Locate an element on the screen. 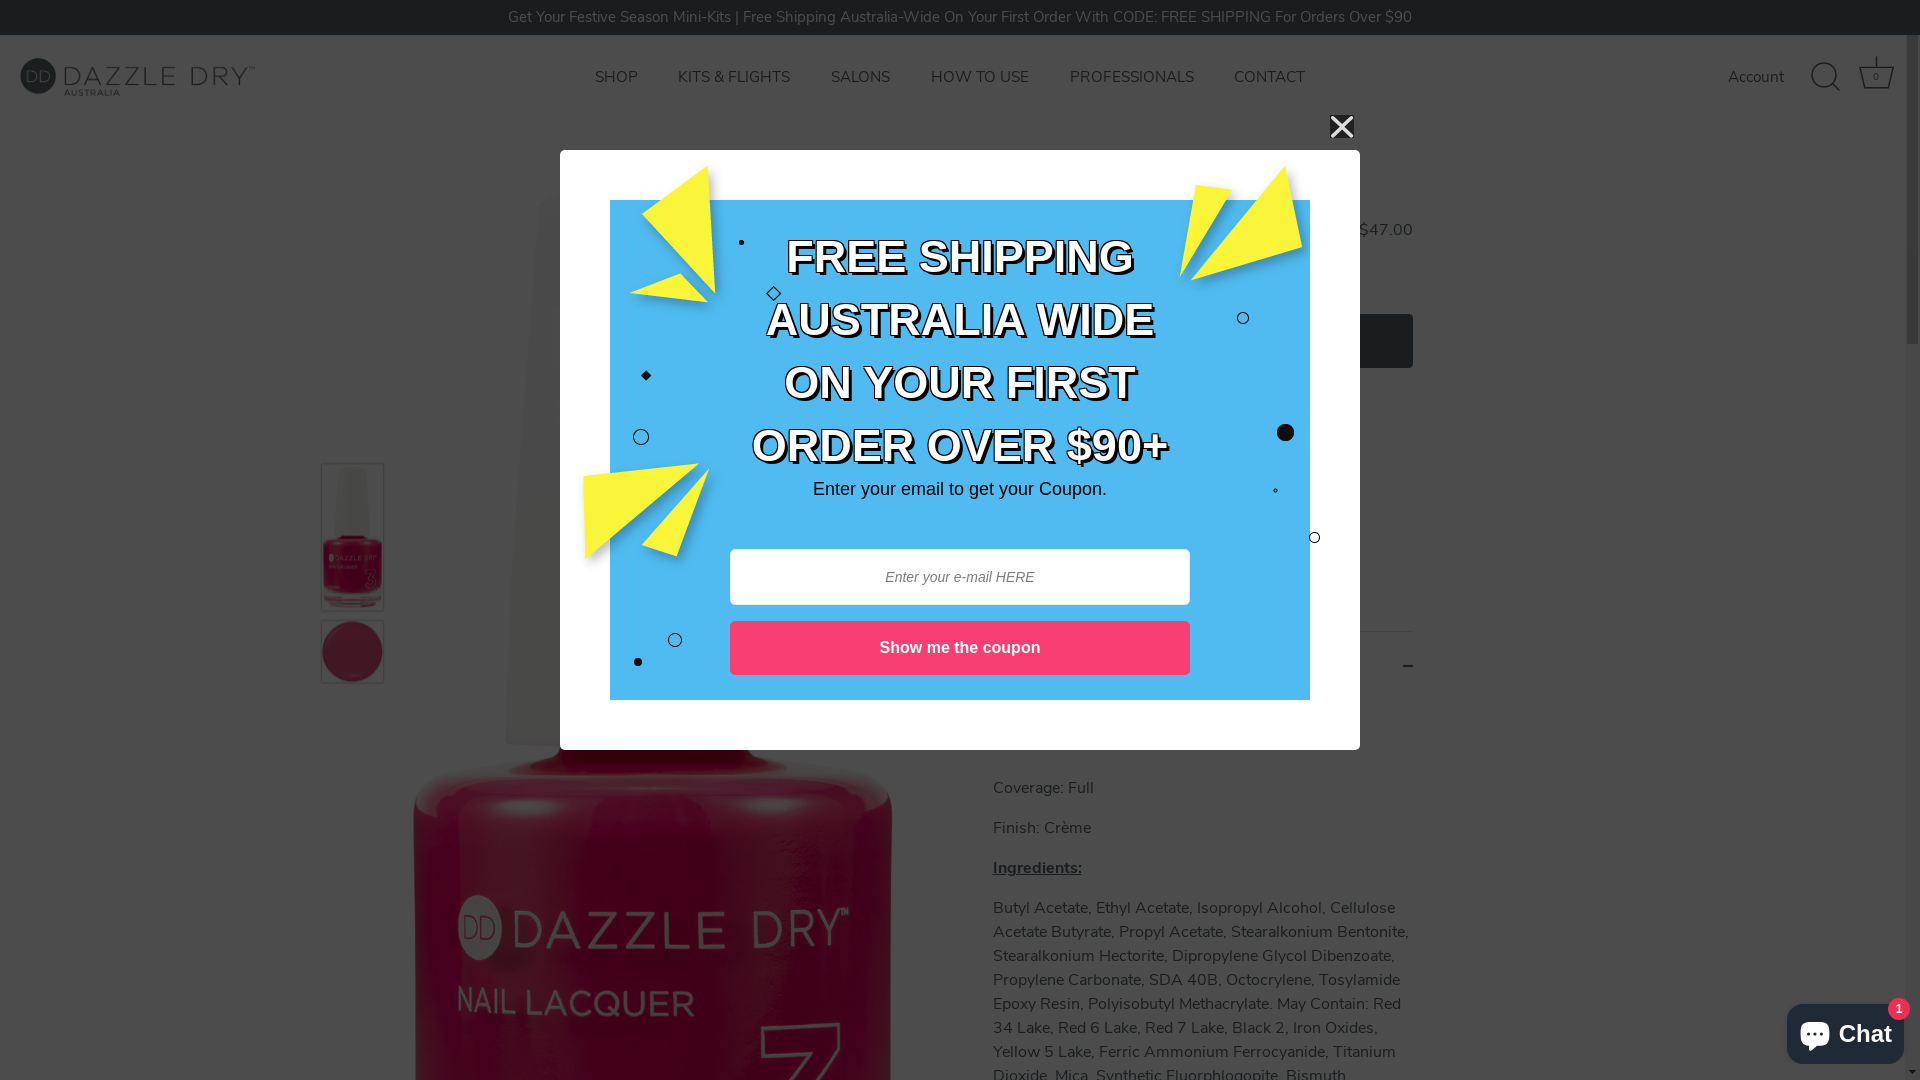 The width and height of the screenshot is (1920, 1080). Cart
0 is located at coordinates (1876, 77).